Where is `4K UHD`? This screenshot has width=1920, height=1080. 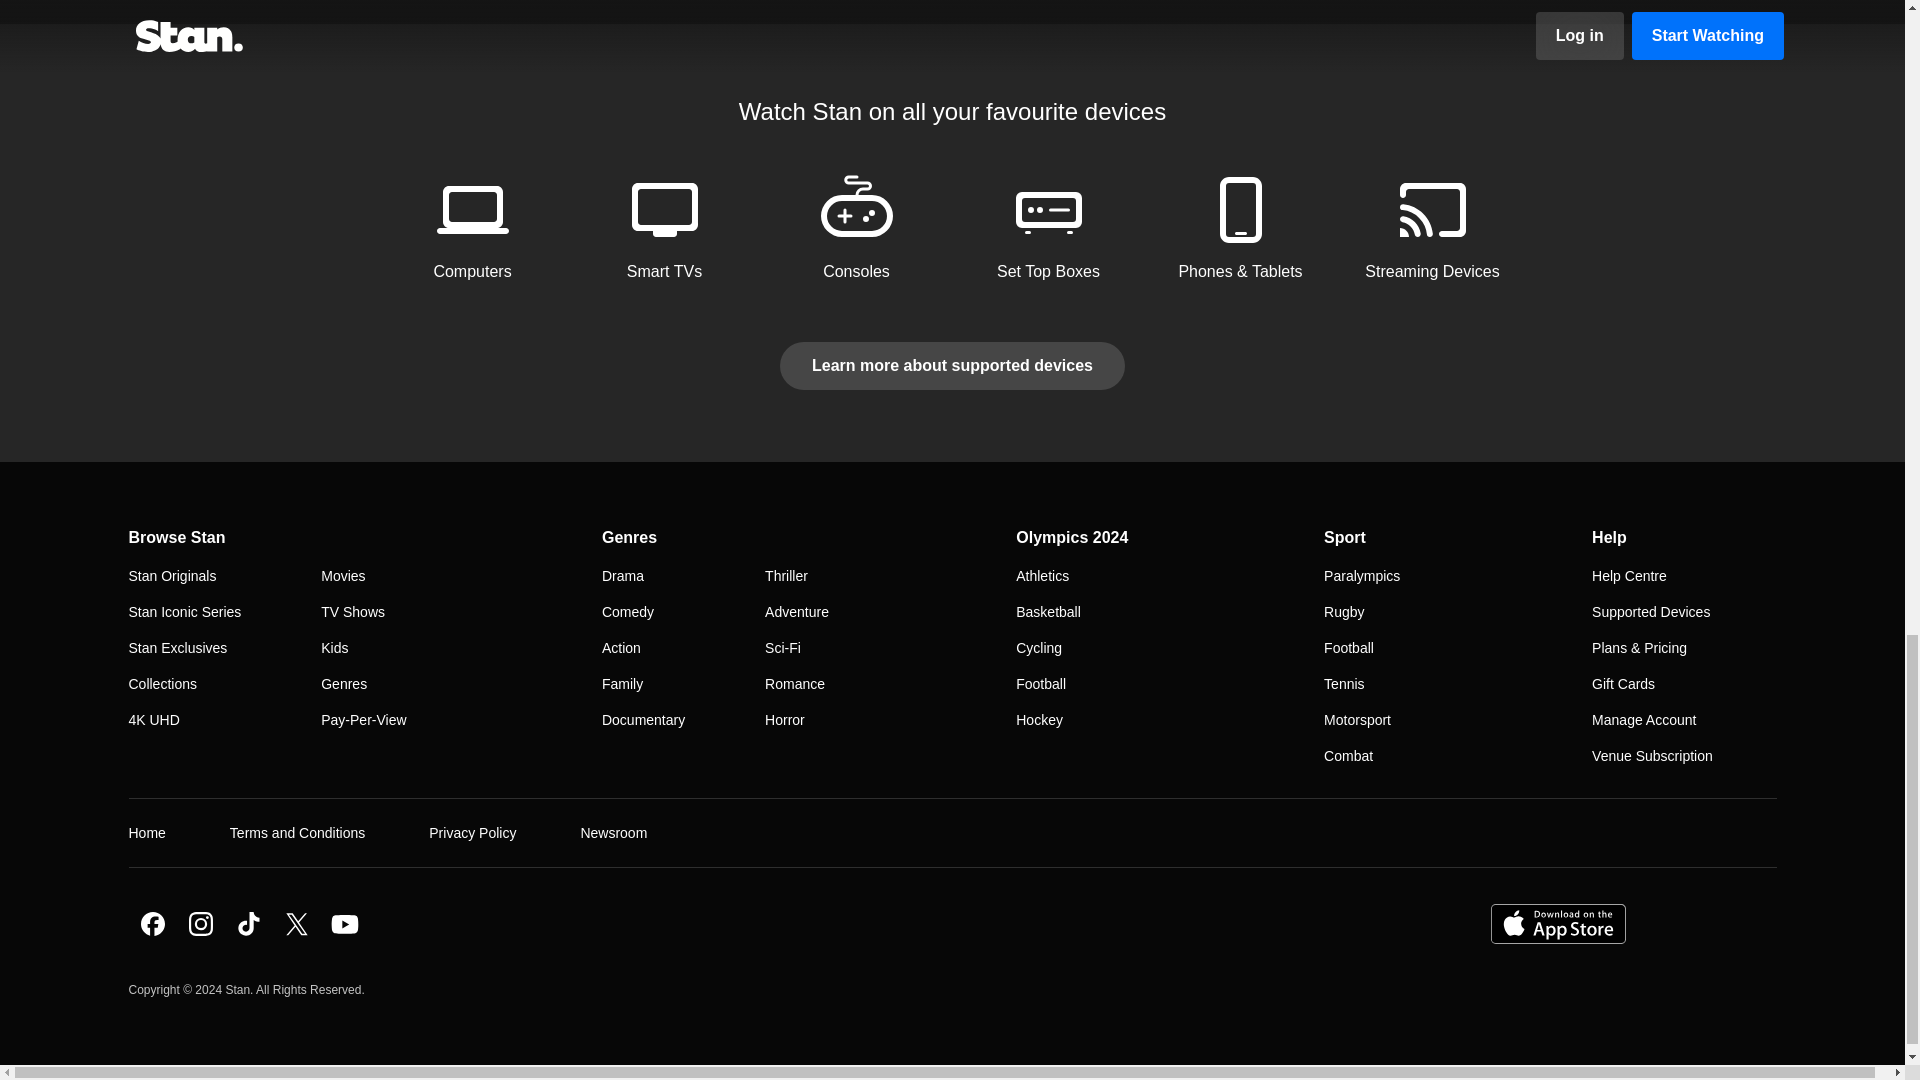 4K UHD is located at coordinates (153, 718).